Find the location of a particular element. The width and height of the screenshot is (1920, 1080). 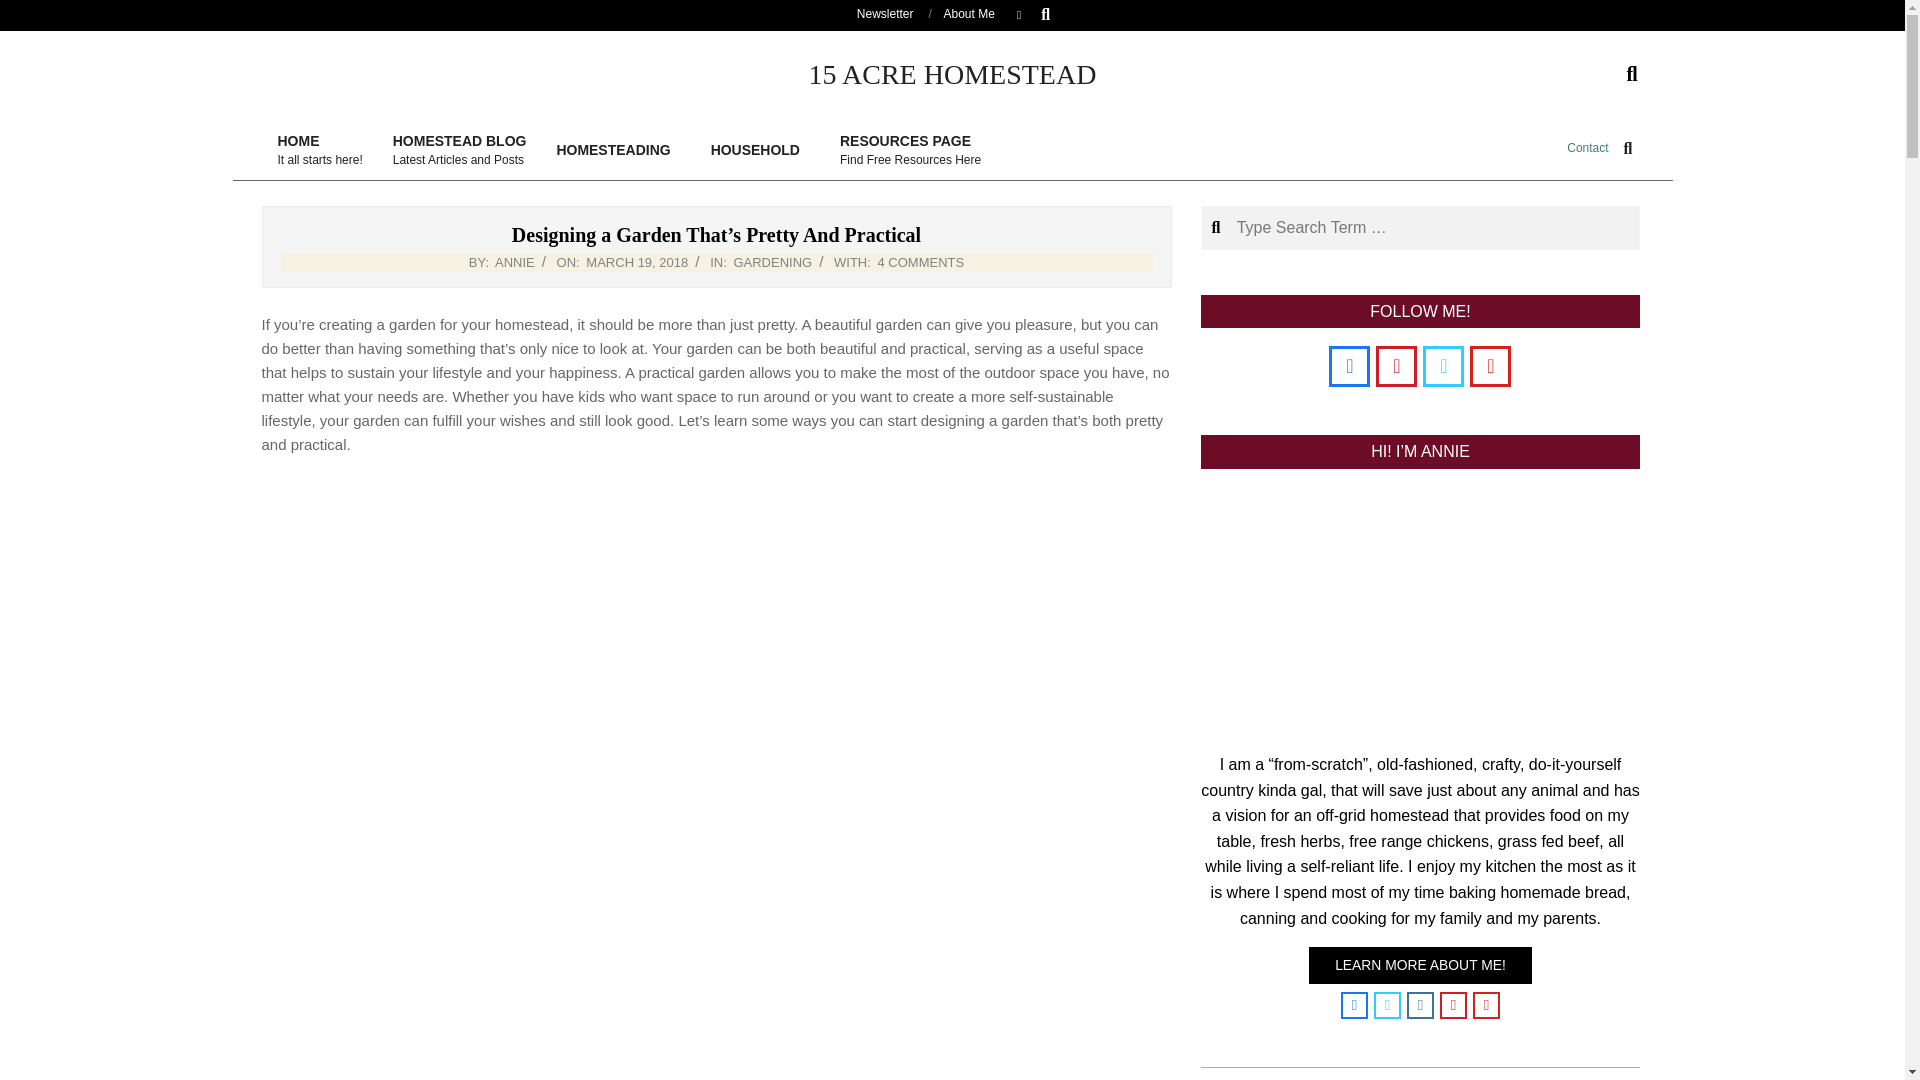

15 ACRE HOMESTEAD is located at coordinates (515, 262).